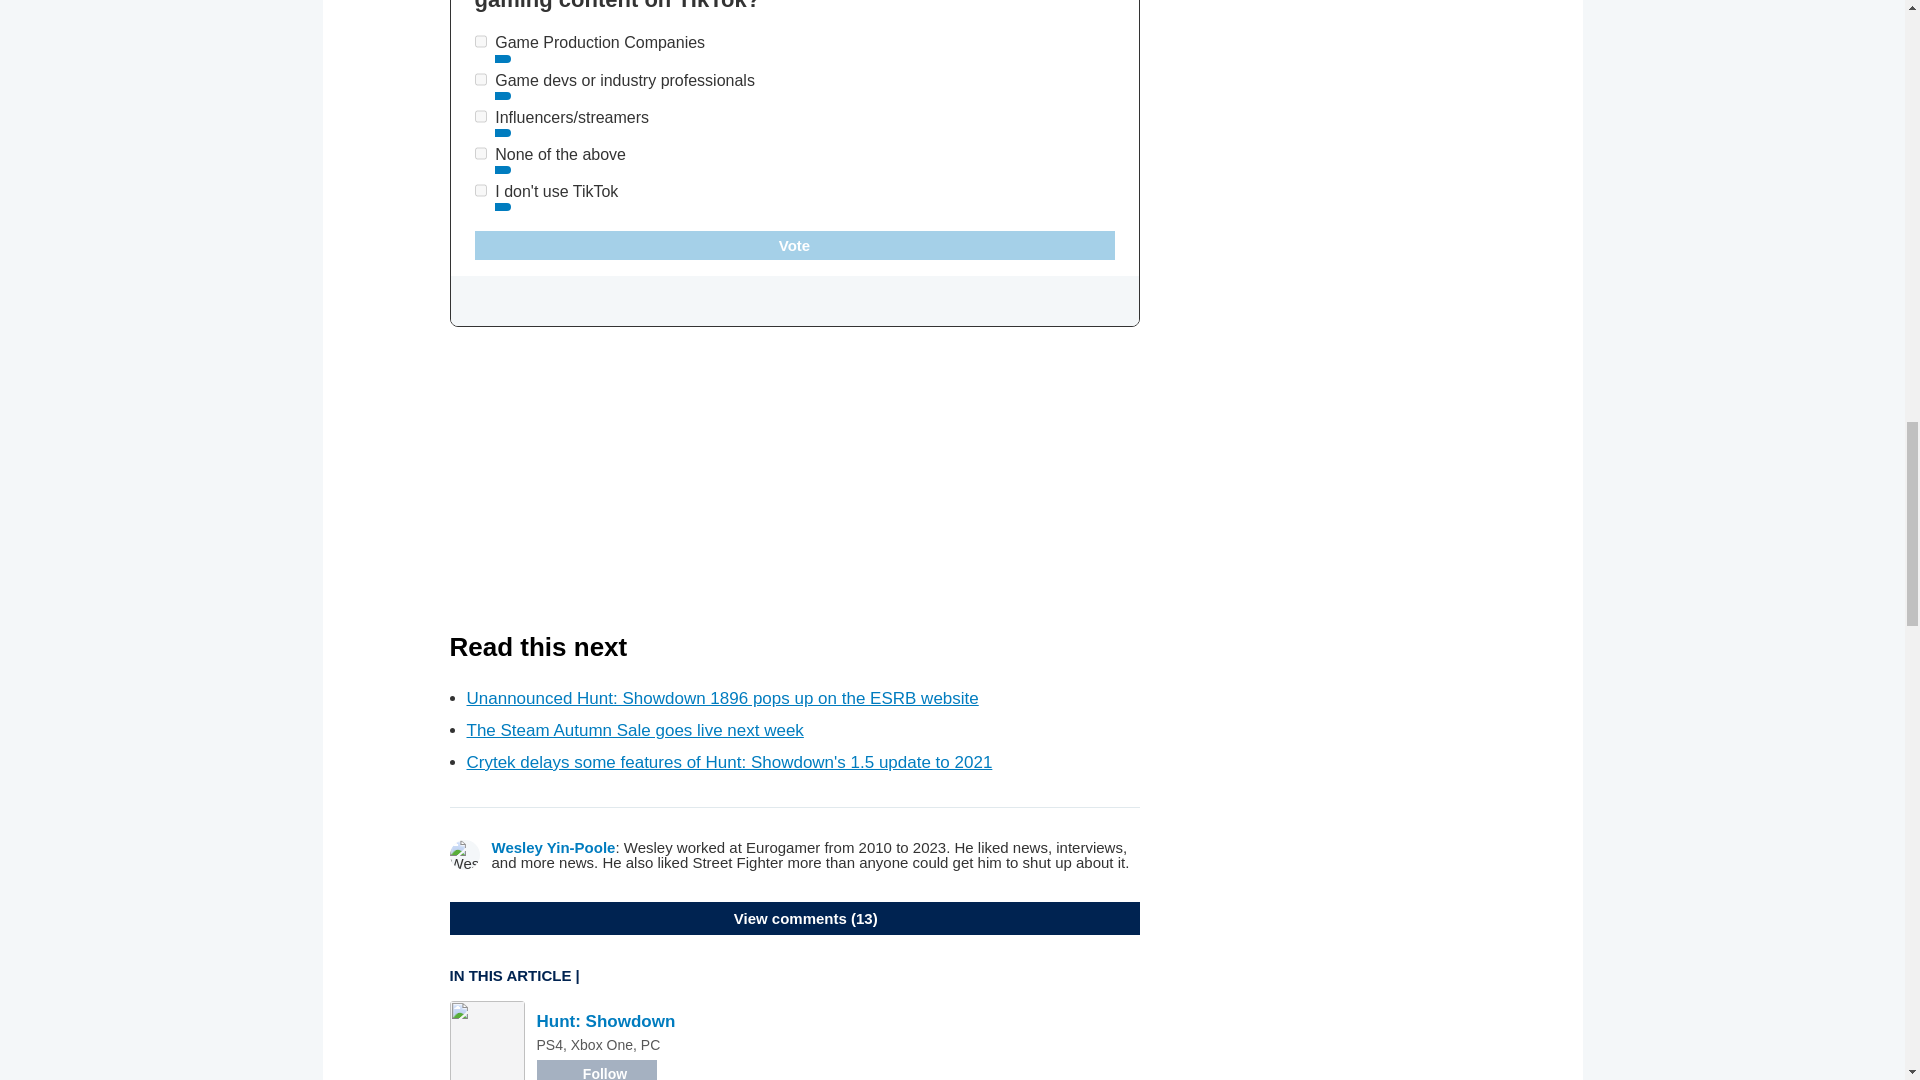  Describe the element at coordinates (596, 1070) in the screenshot. I see `Follow` at that location.